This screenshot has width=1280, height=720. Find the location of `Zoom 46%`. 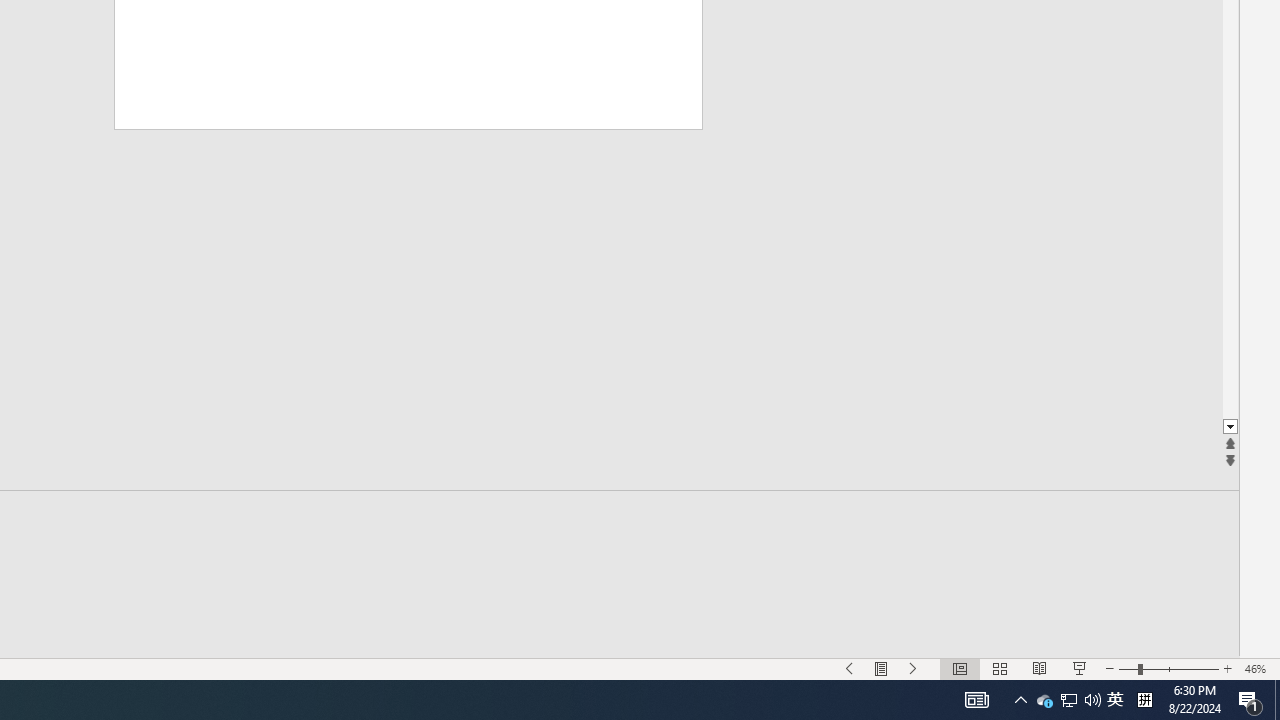

Zoom 46% is located at coordinates (1258, 668).